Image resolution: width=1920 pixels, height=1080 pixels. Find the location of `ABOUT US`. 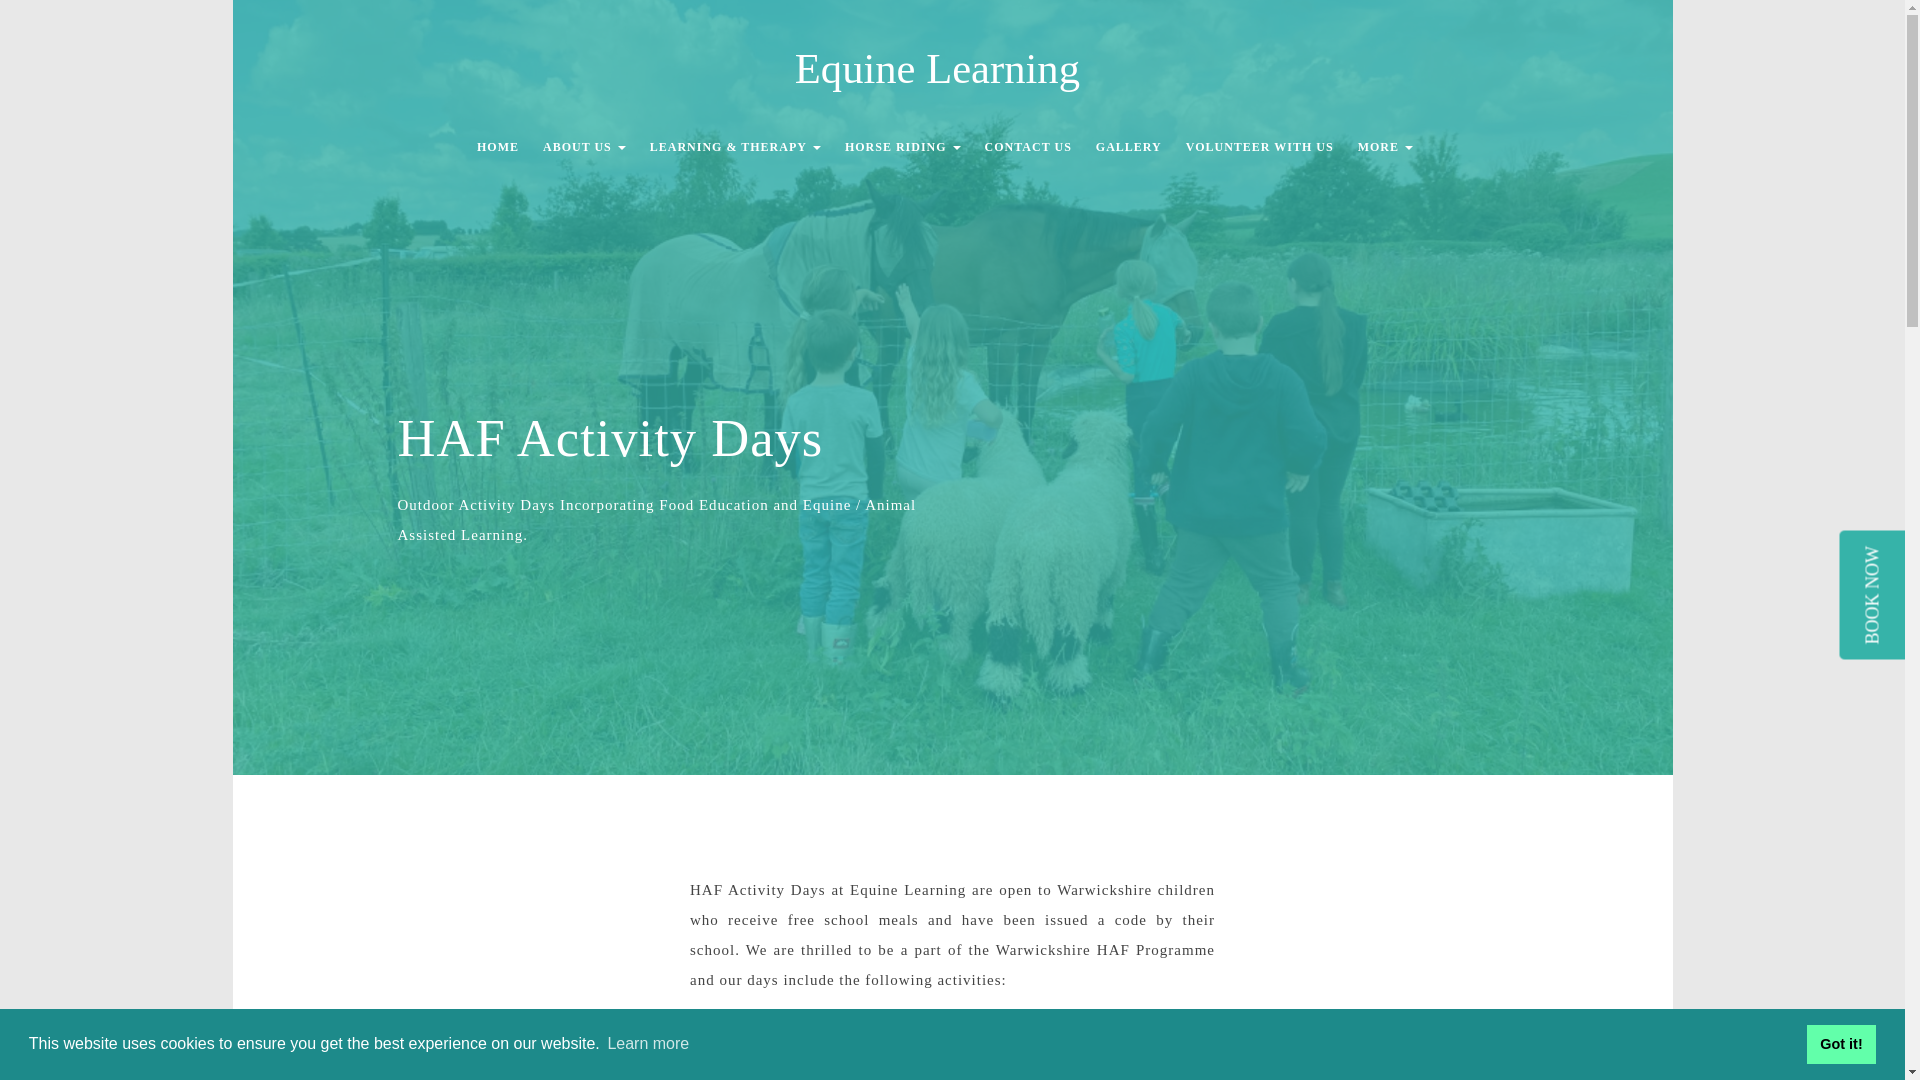

ABOUT US is located at coordinates (584, 148).